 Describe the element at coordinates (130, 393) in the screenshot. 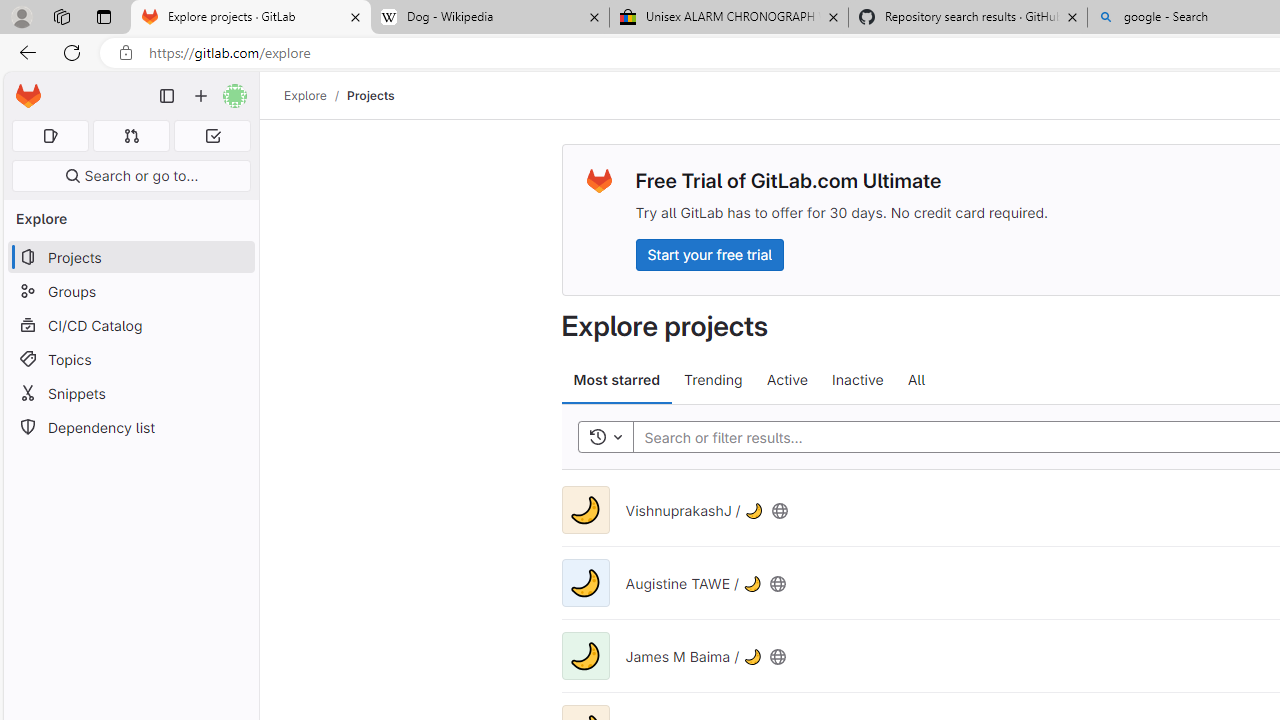

I see `Snippets` at that location.